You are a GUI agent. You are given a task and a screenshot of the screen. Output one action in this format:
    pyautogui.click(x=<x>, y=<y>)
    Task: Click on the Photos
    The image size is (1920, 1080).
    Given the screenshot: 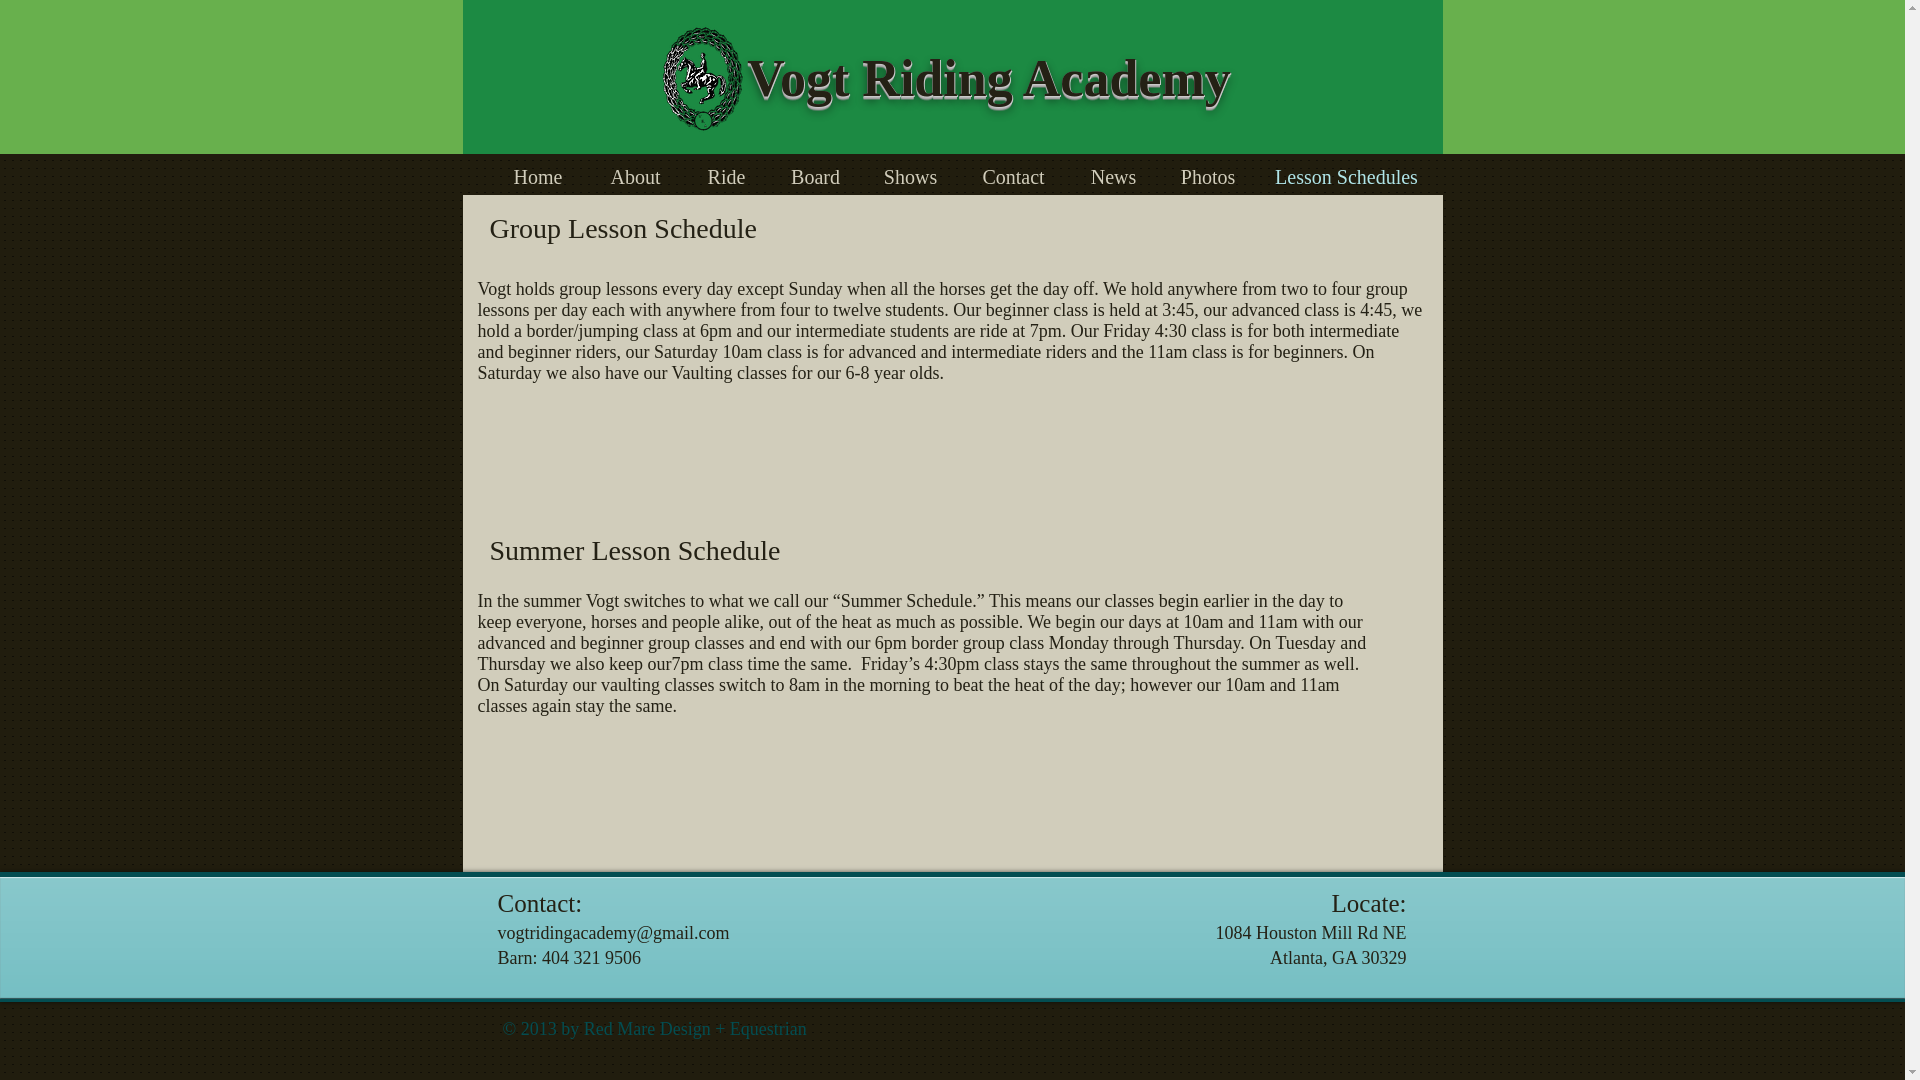 What is the action you would take?
    pyautogui.click(x=1207, y=176)
    